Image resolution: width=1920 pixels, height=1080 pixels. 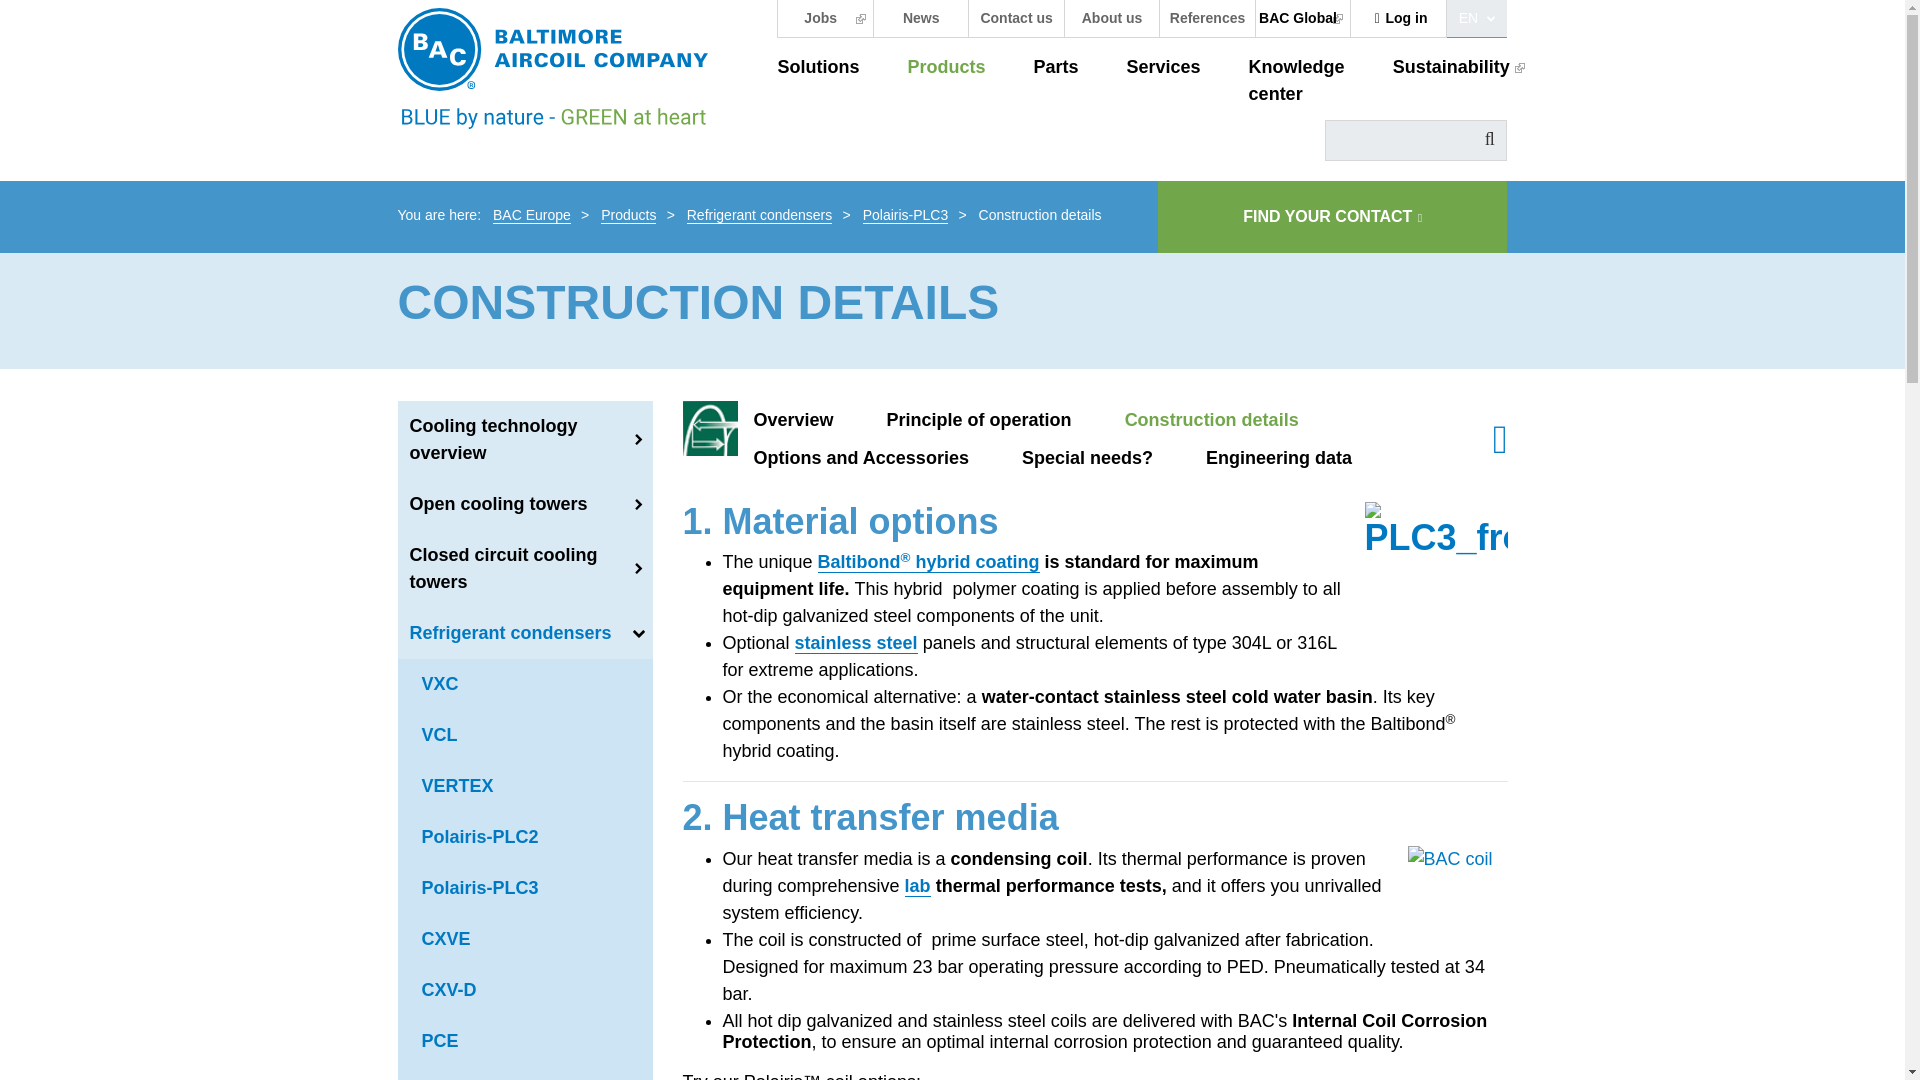 I want to click on BAC Global, so click(x=1302, y=18).